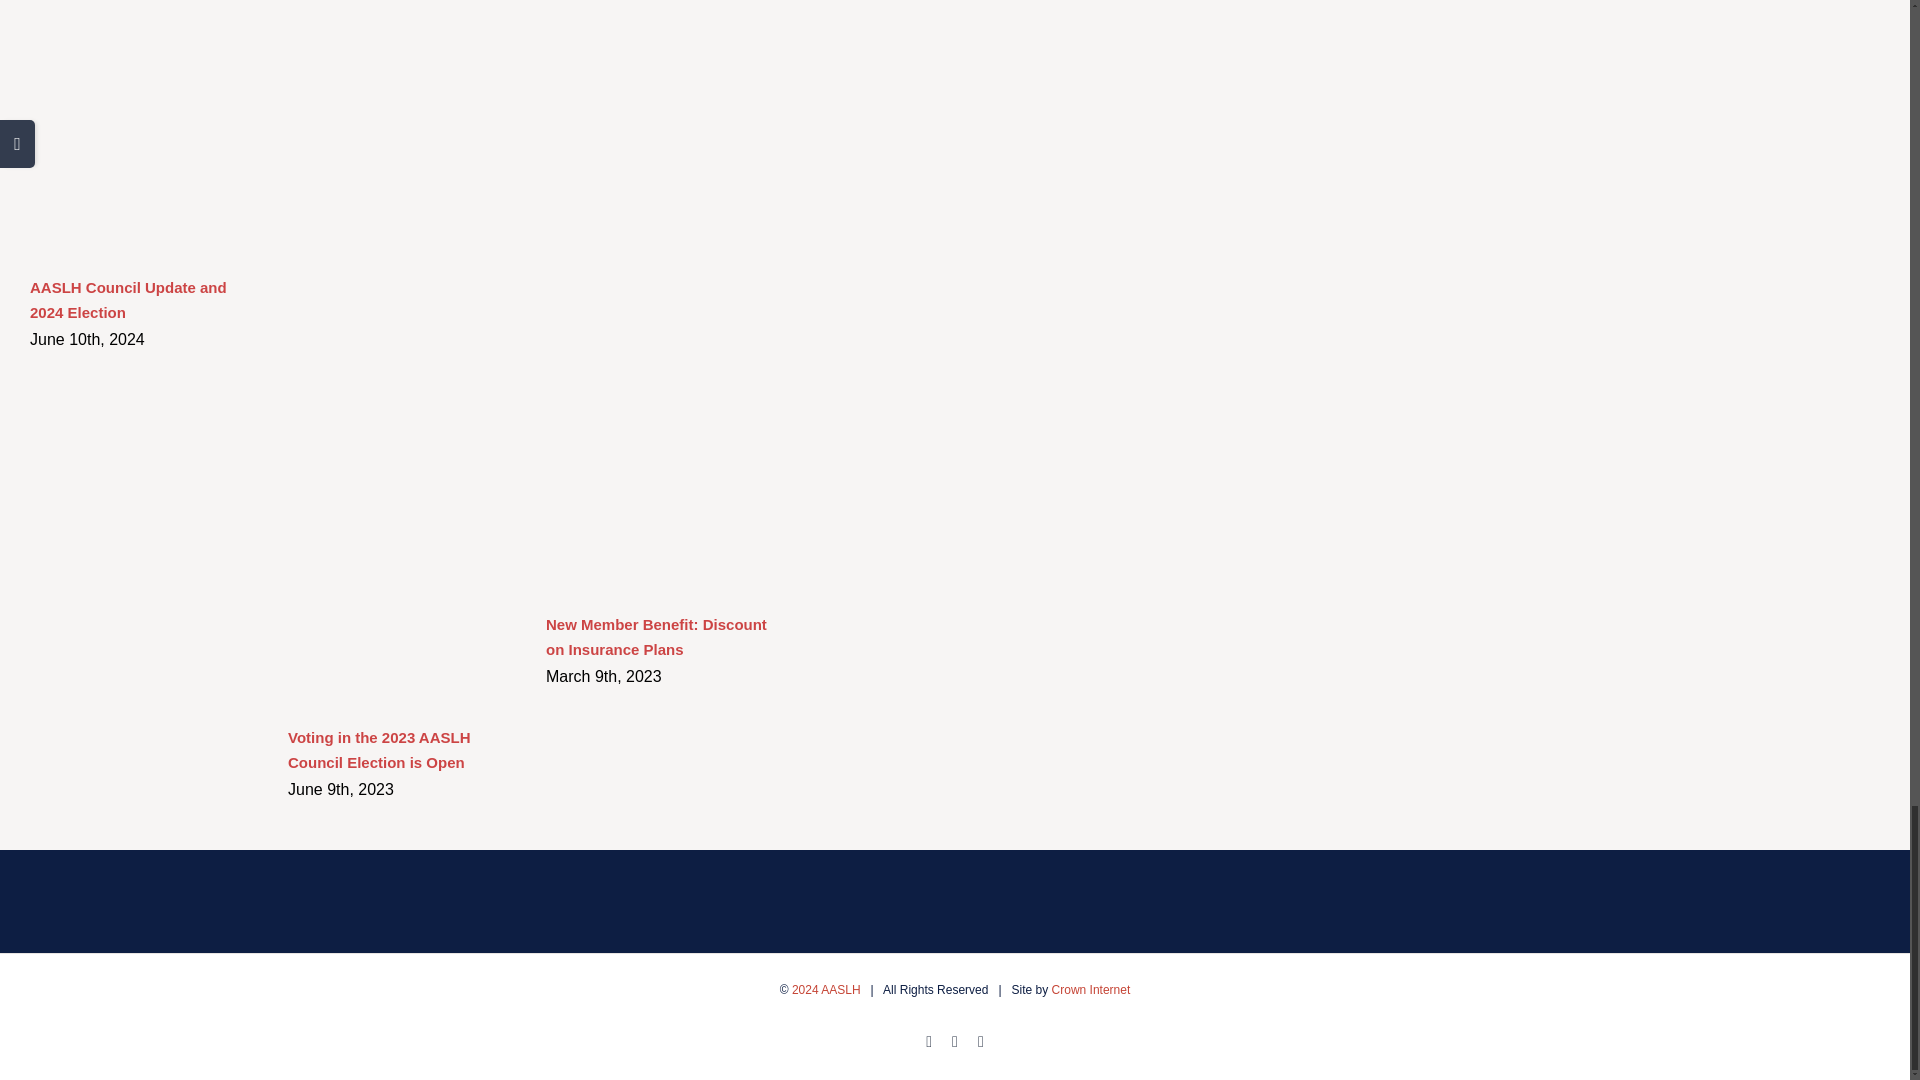 This screenshot has width=1920, height=1080. Describe the element at coordinates (379, 750) in the screenshot. I see `Voting in the 2023 AASLH Council Election is Open` at that location.